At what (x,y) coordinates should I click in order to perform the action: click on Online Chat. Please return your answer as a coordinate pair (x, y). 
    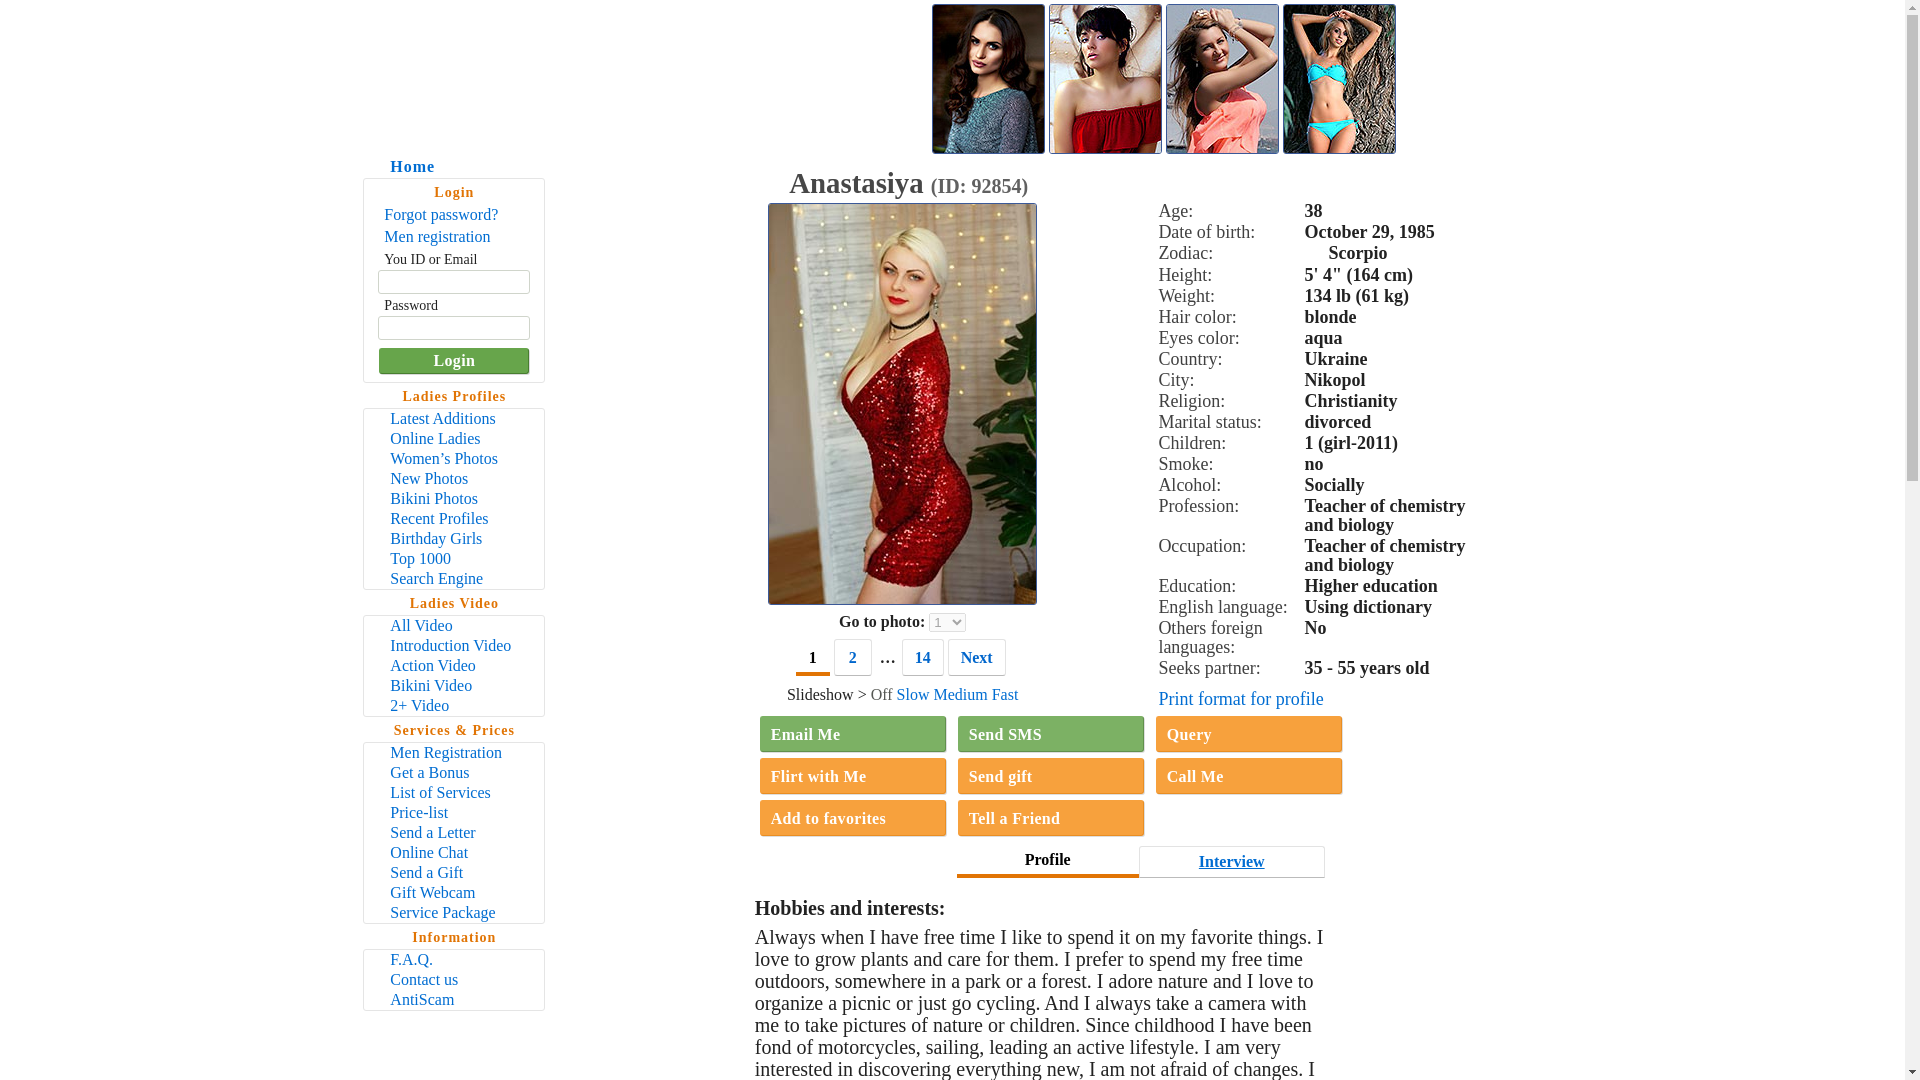
    Looking at the image, I should click on (454, 852).